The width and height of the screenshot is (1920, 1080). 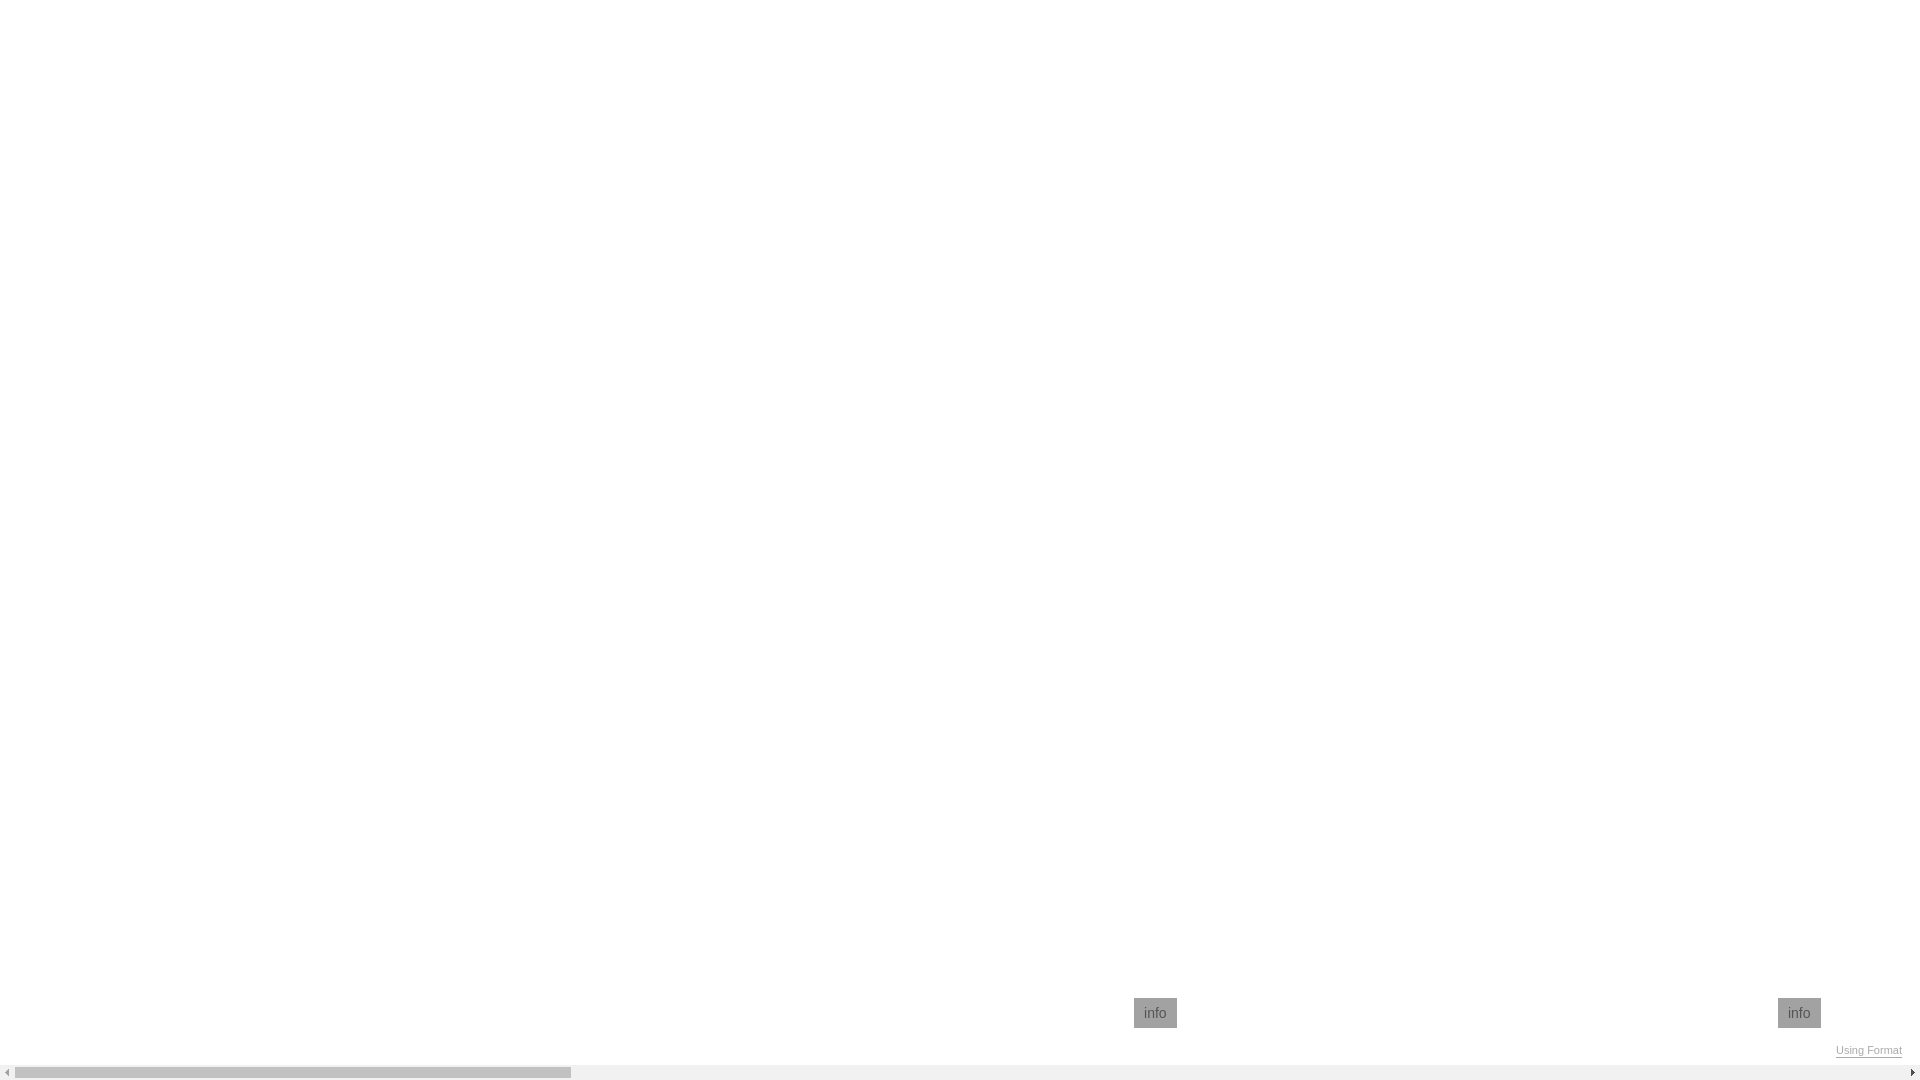 What do you see at coordinates (1869, 1051) in the screenshot?
I see `Using Format` at bounding box center [1869, 1051].